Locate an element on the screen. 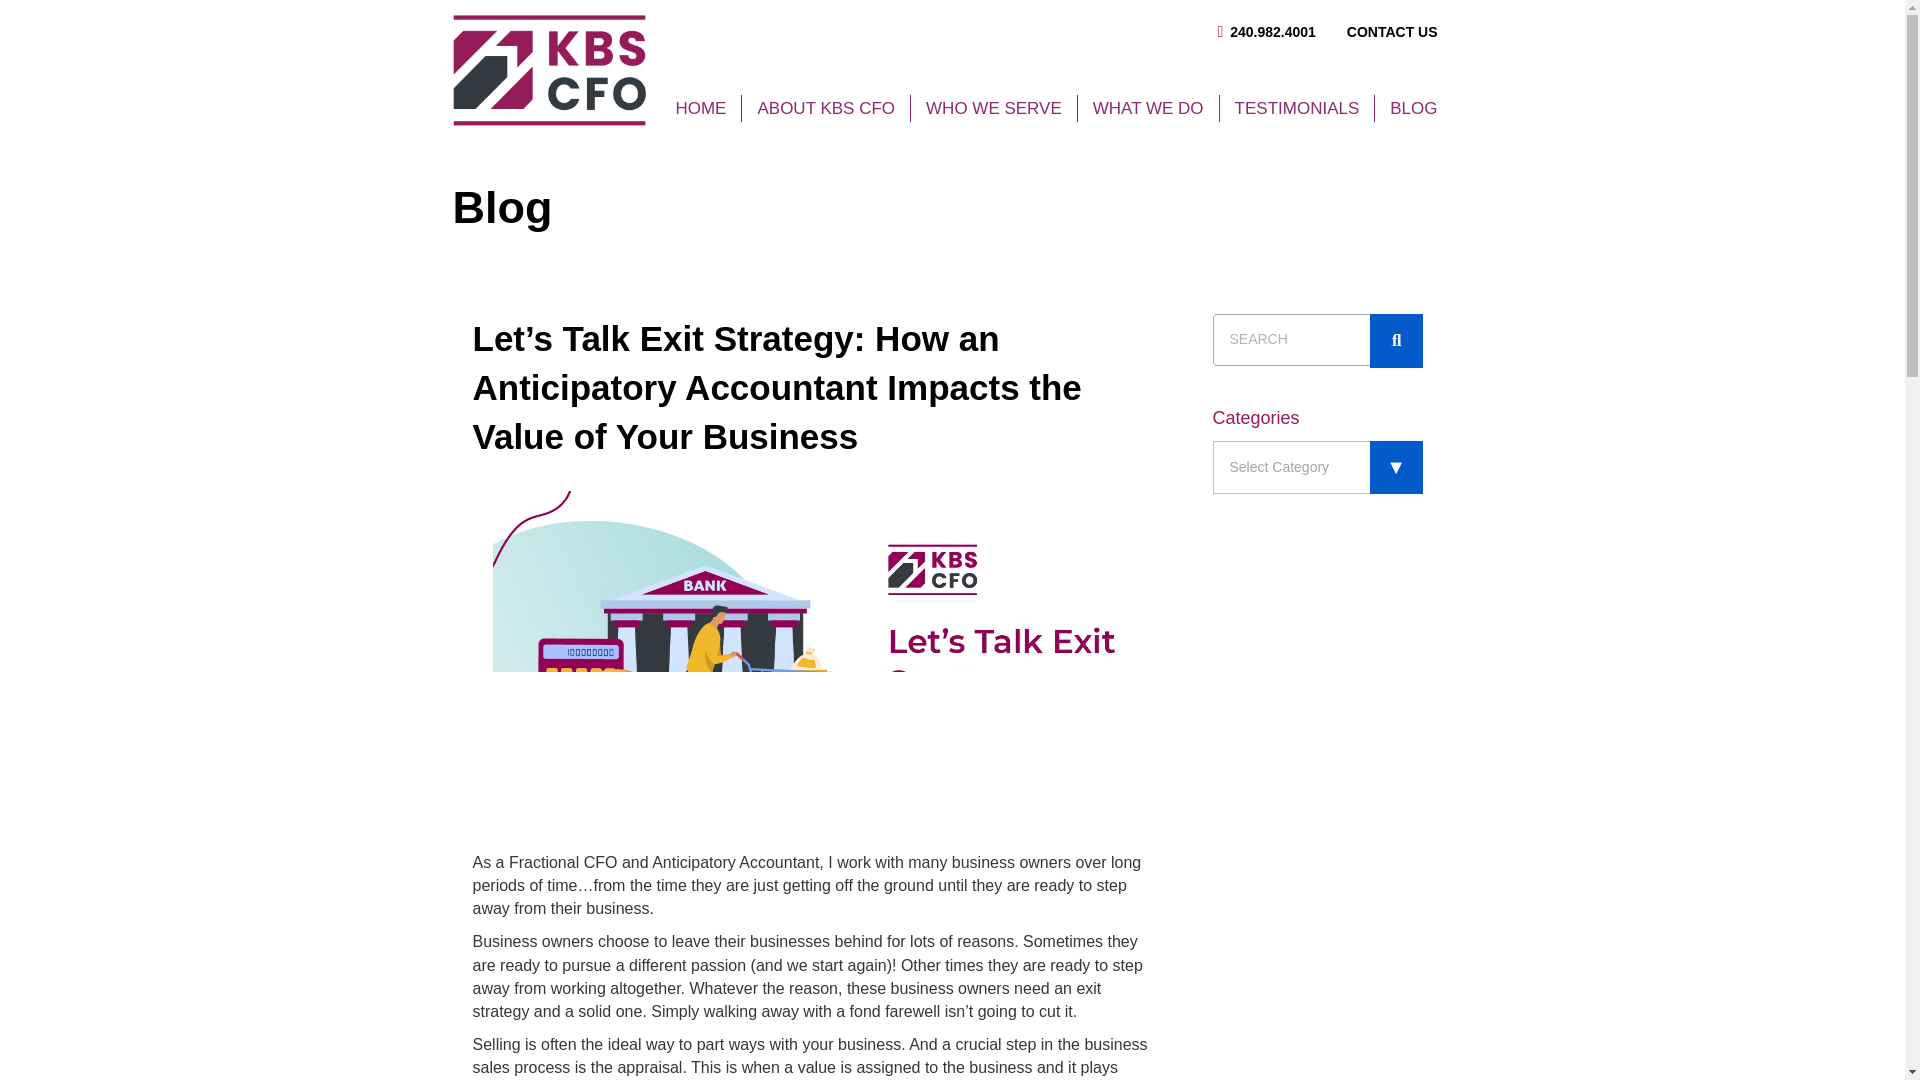 The image size is (1920, 1080). Type and press Enter to search. is located at coordinates (1316, 340).